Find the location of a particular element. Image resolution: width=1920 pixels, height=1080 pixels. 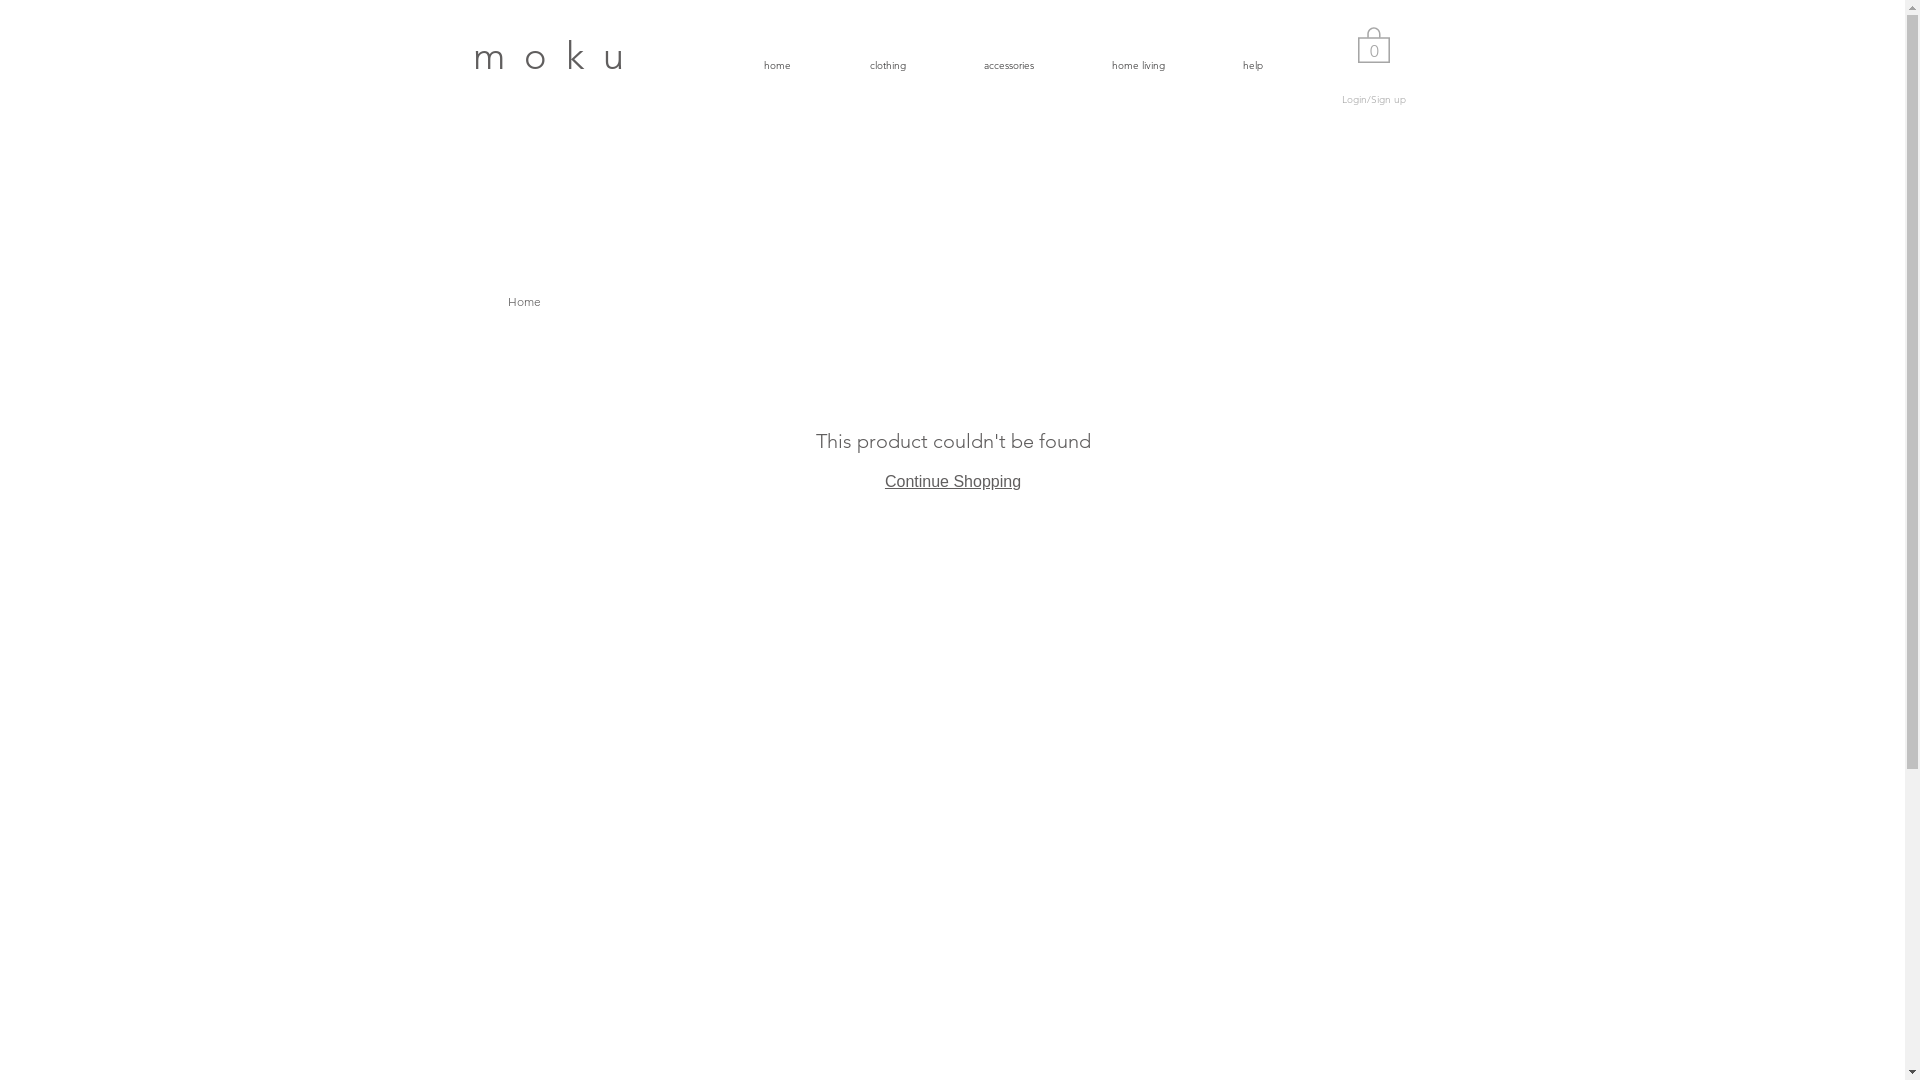

Continue Shopping is located at coordinates (953, 482).